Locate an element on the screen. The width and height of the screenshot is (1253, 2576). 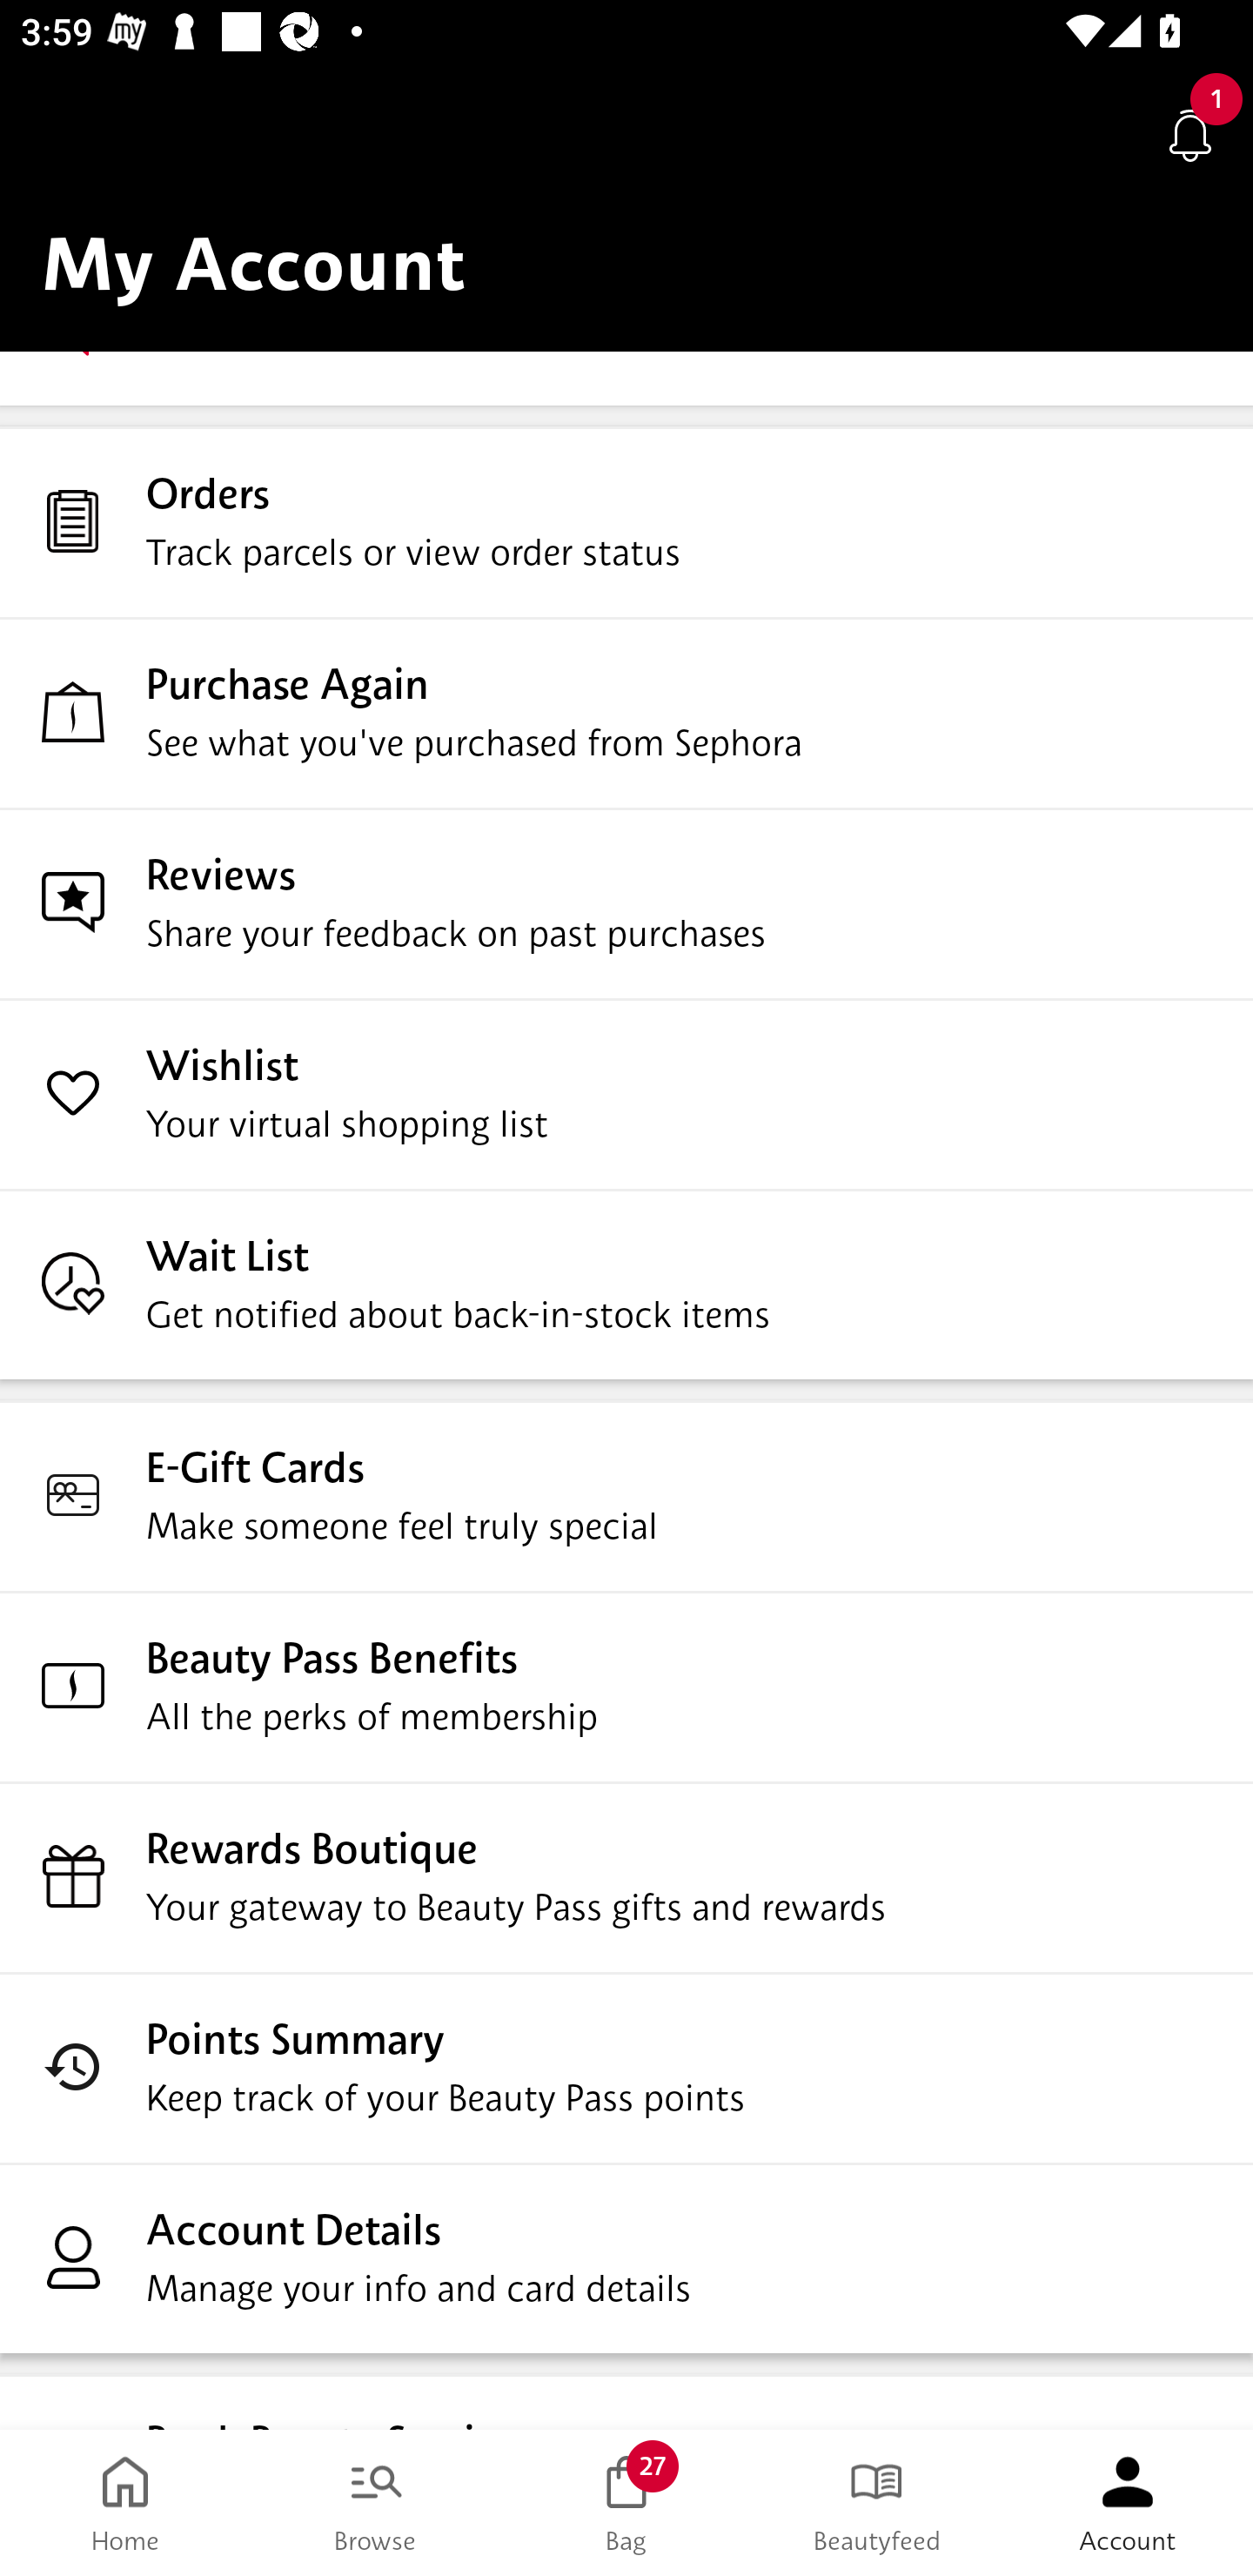
Reviews Share your feedback on past purchases is located at coordinates (626, 903).